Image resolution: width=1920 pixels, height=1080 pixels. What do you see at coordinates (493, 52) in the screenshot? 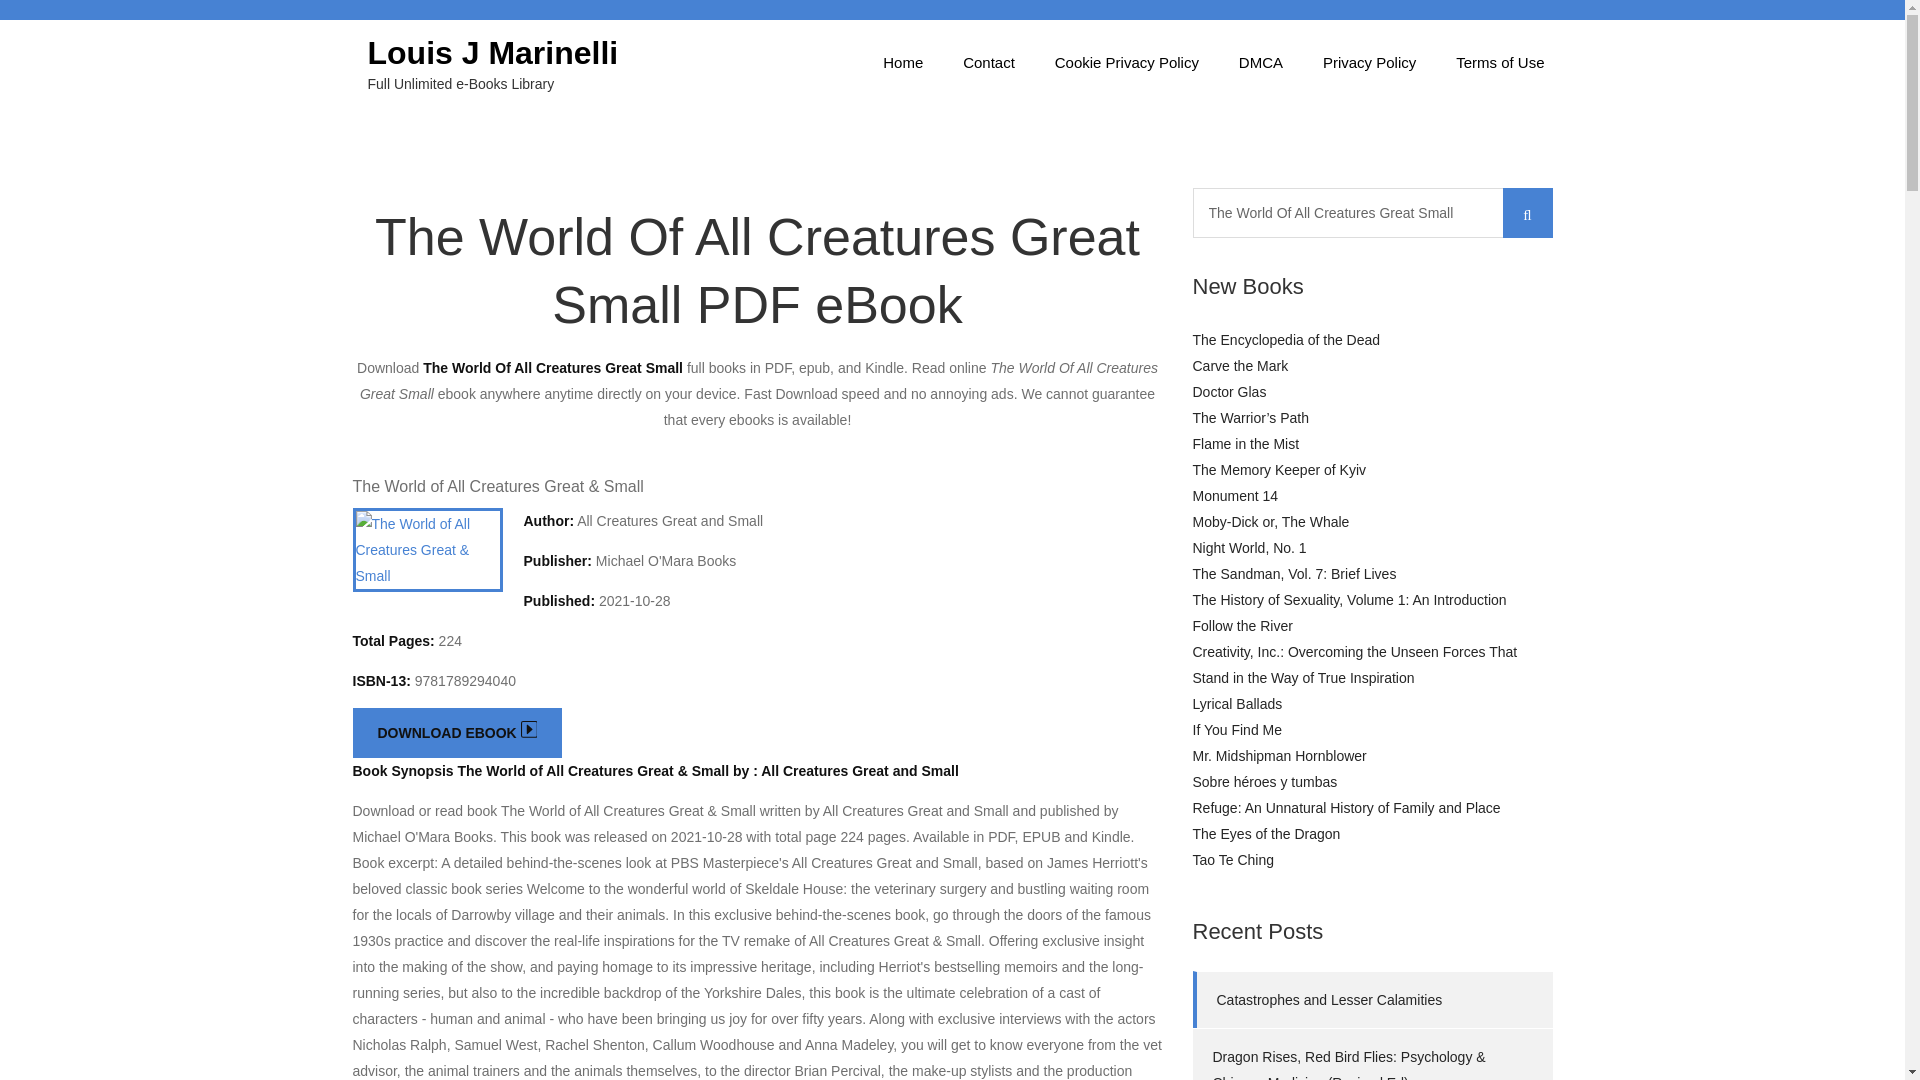
I see `Louis J Marinelli` at bounding box center [493, 52].